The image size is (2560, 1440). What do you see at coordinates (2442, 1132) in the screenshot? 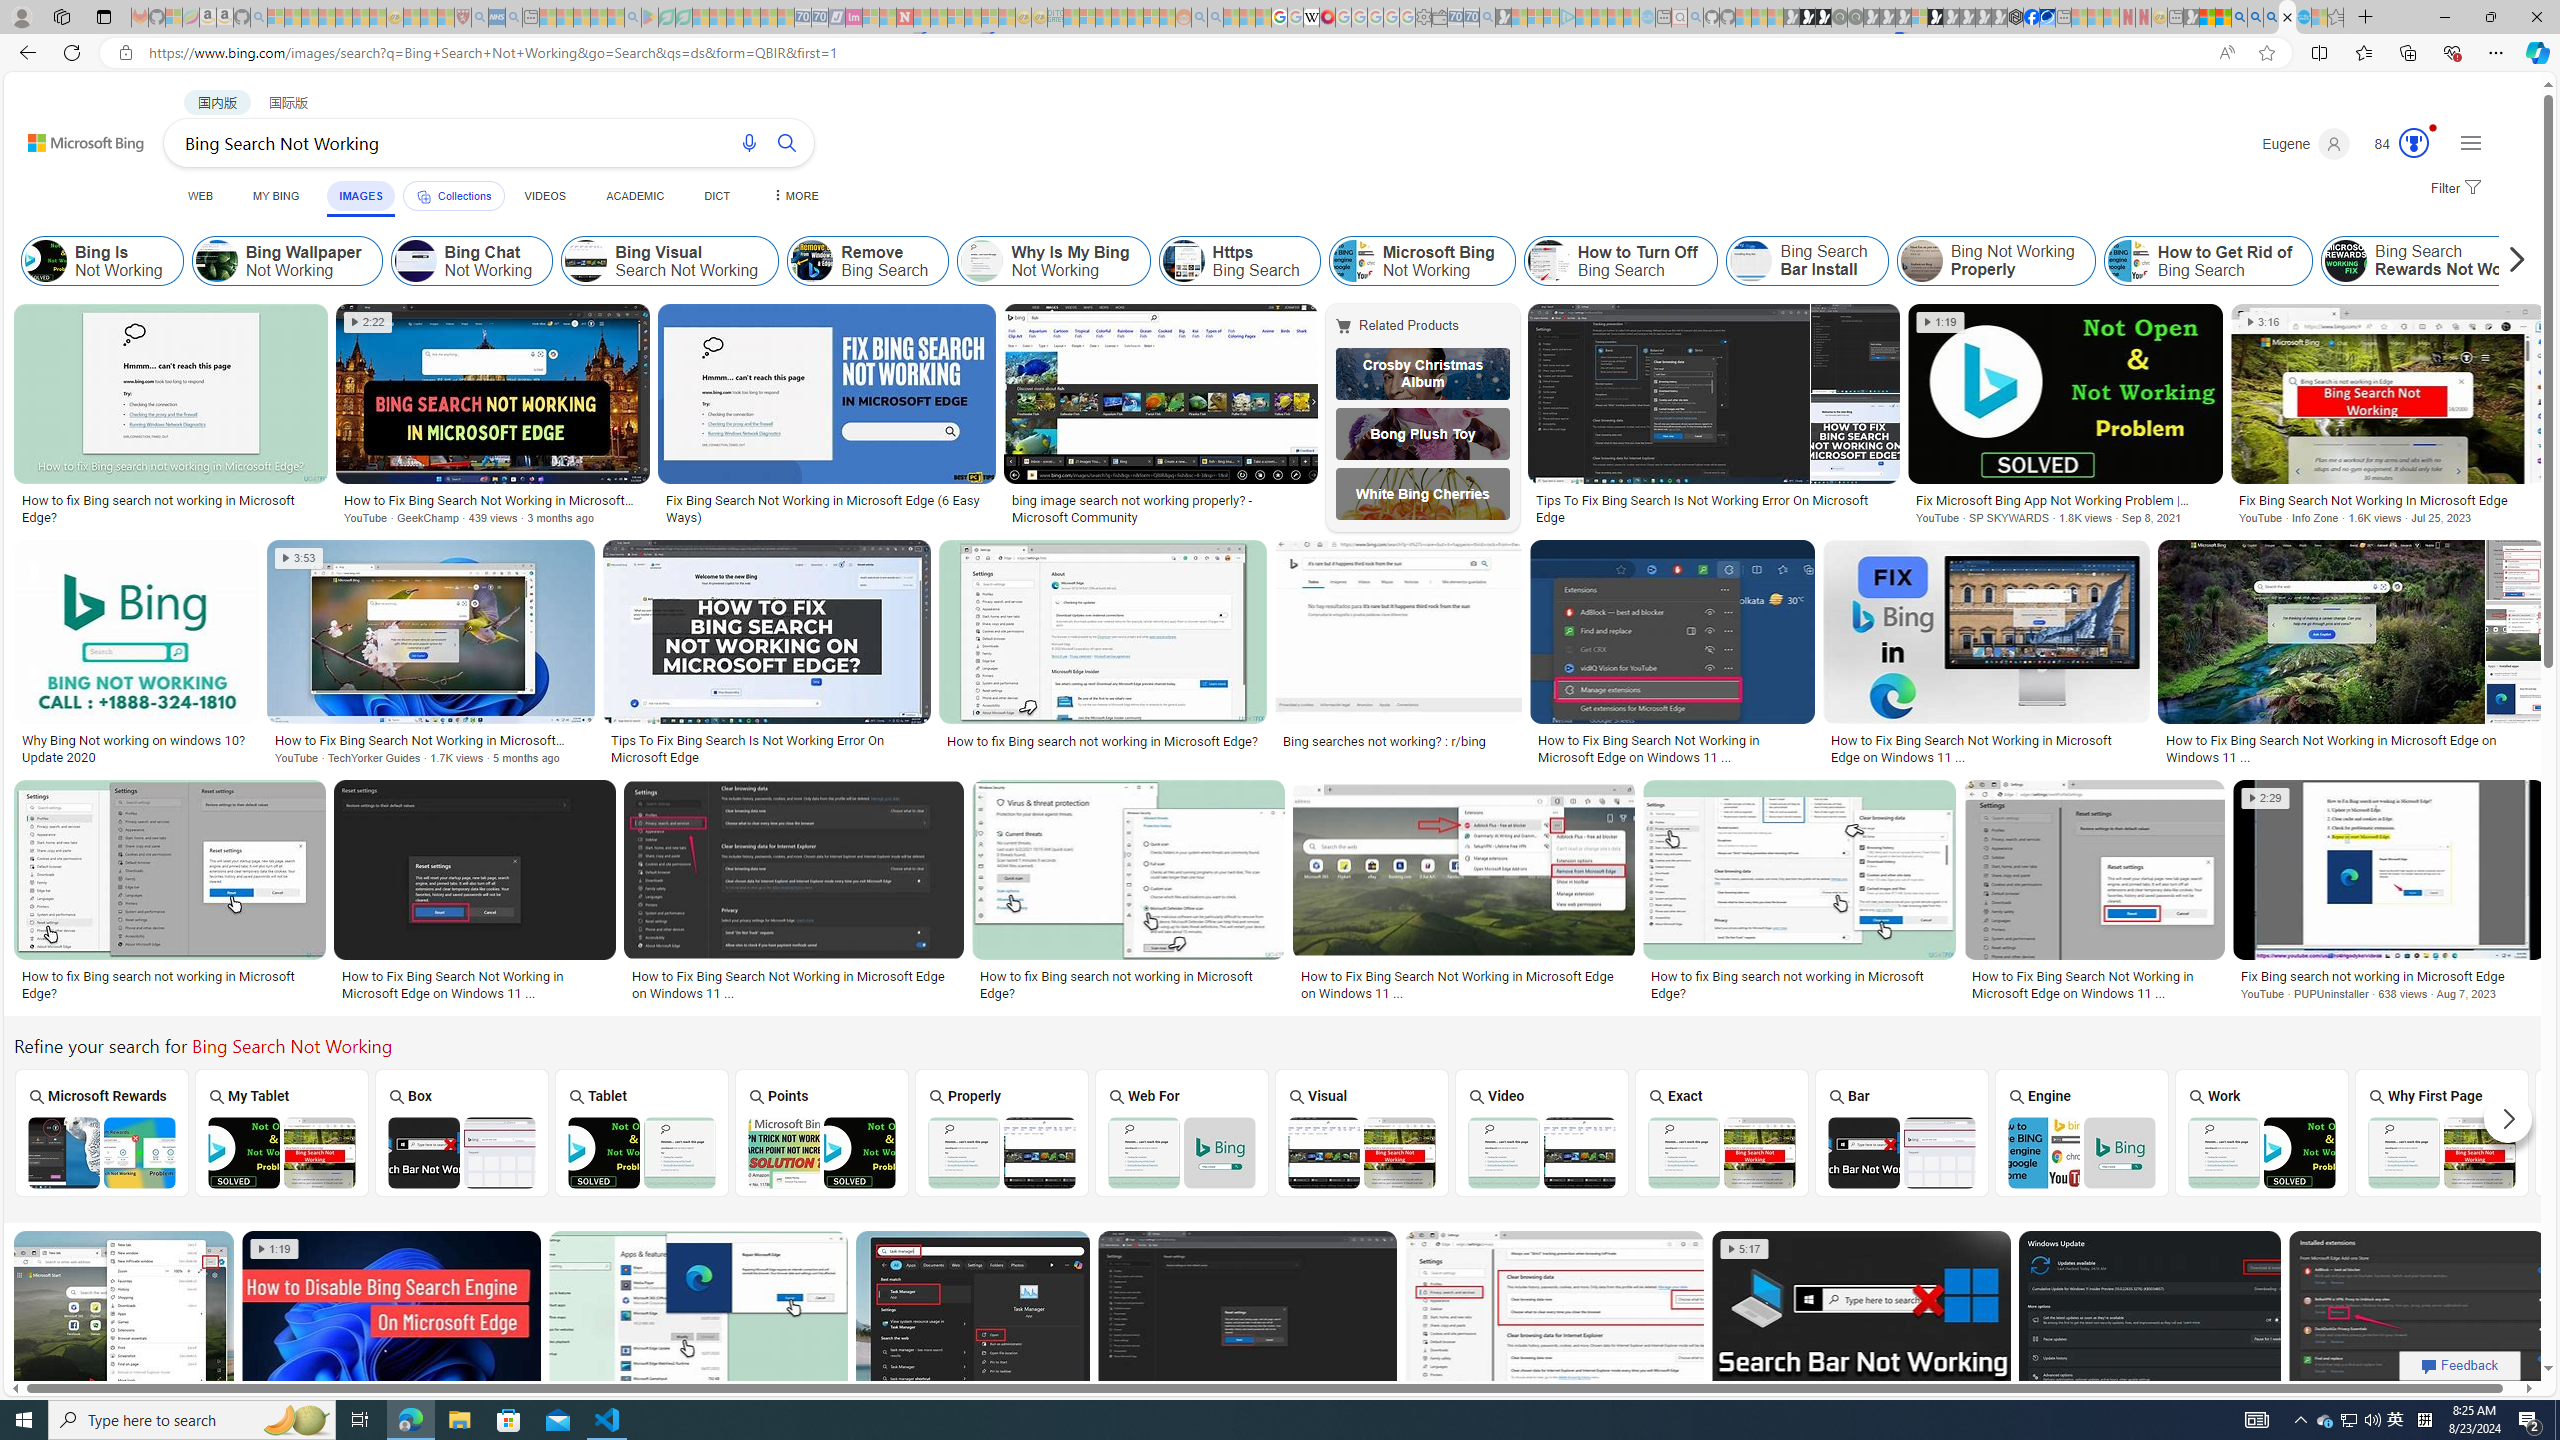
I see `Why First Page of Bing Search Not Working Why First Page` at bounding box center [2442, 1132].